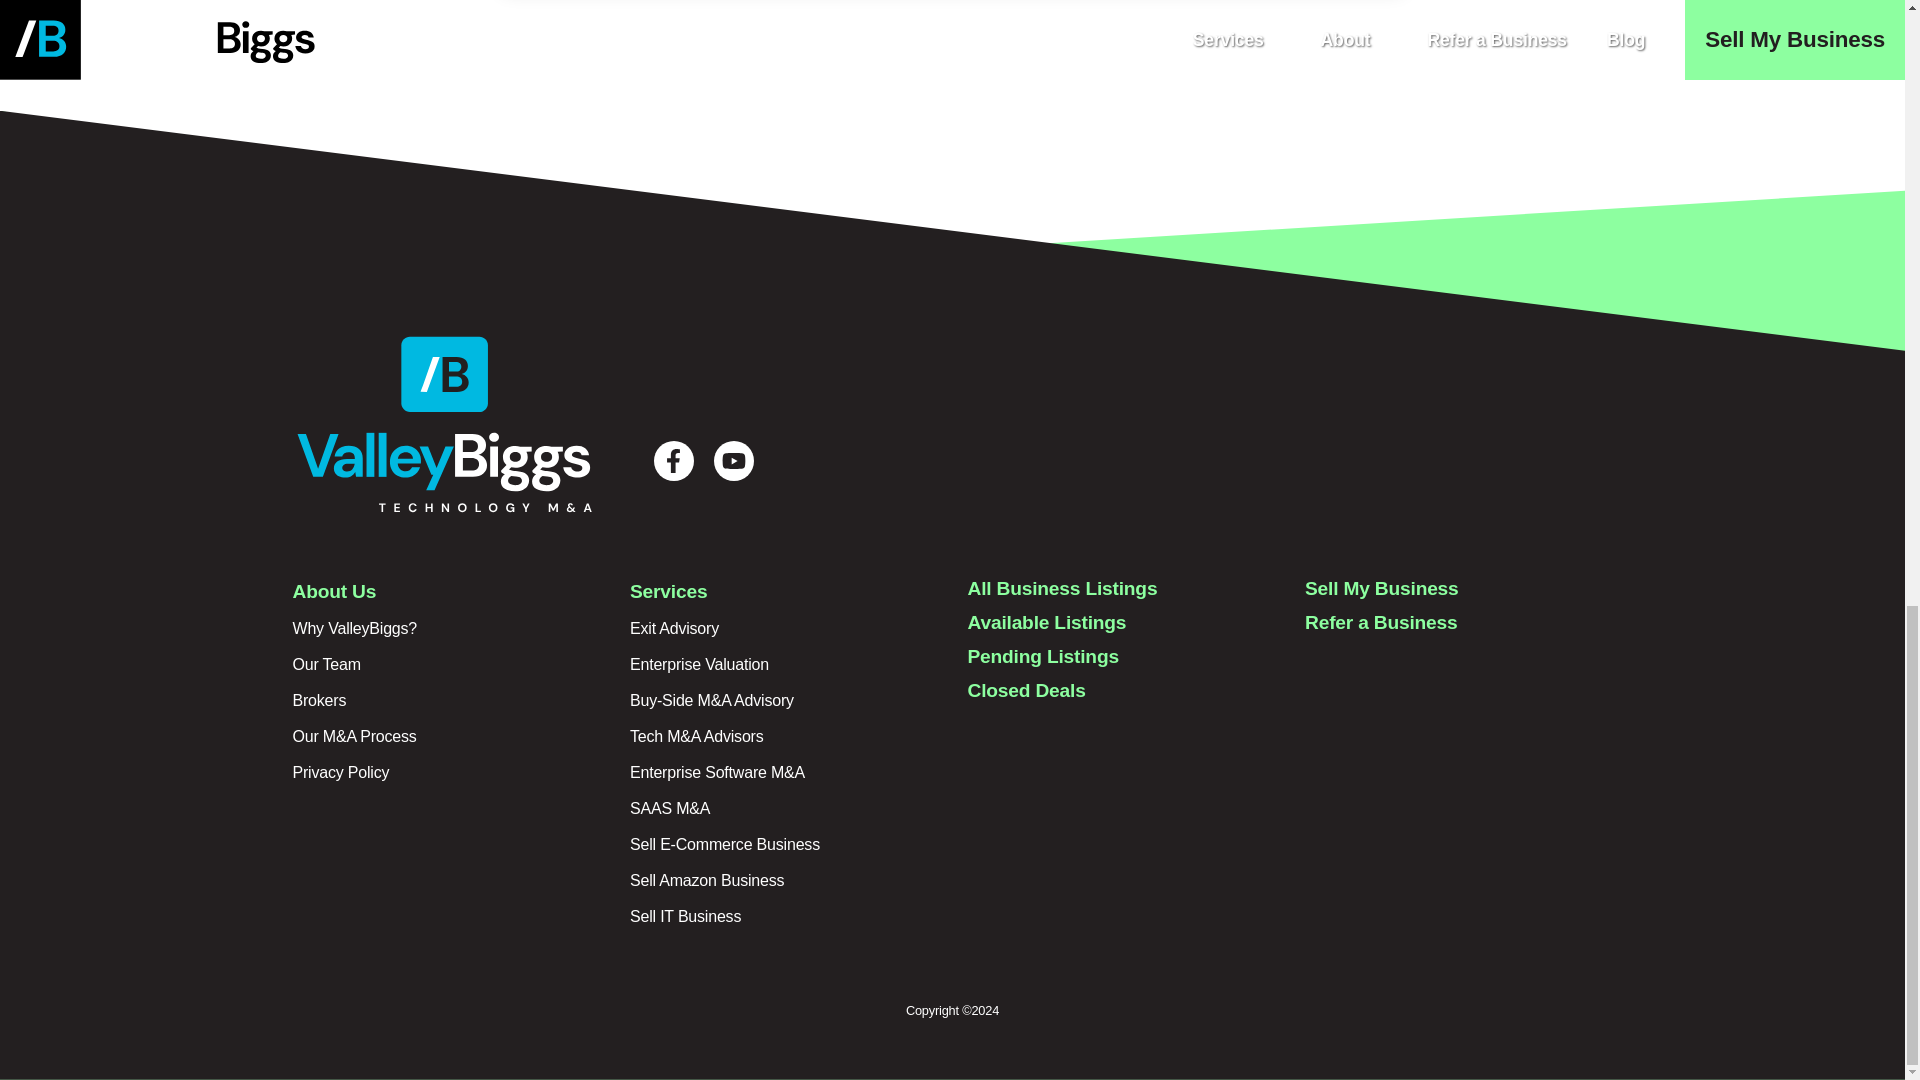 The image size is (1920, 1080). Describe the element at coordinates (354, 628) in the screenshot. I see `Why ValleyBiggs?` at that location.